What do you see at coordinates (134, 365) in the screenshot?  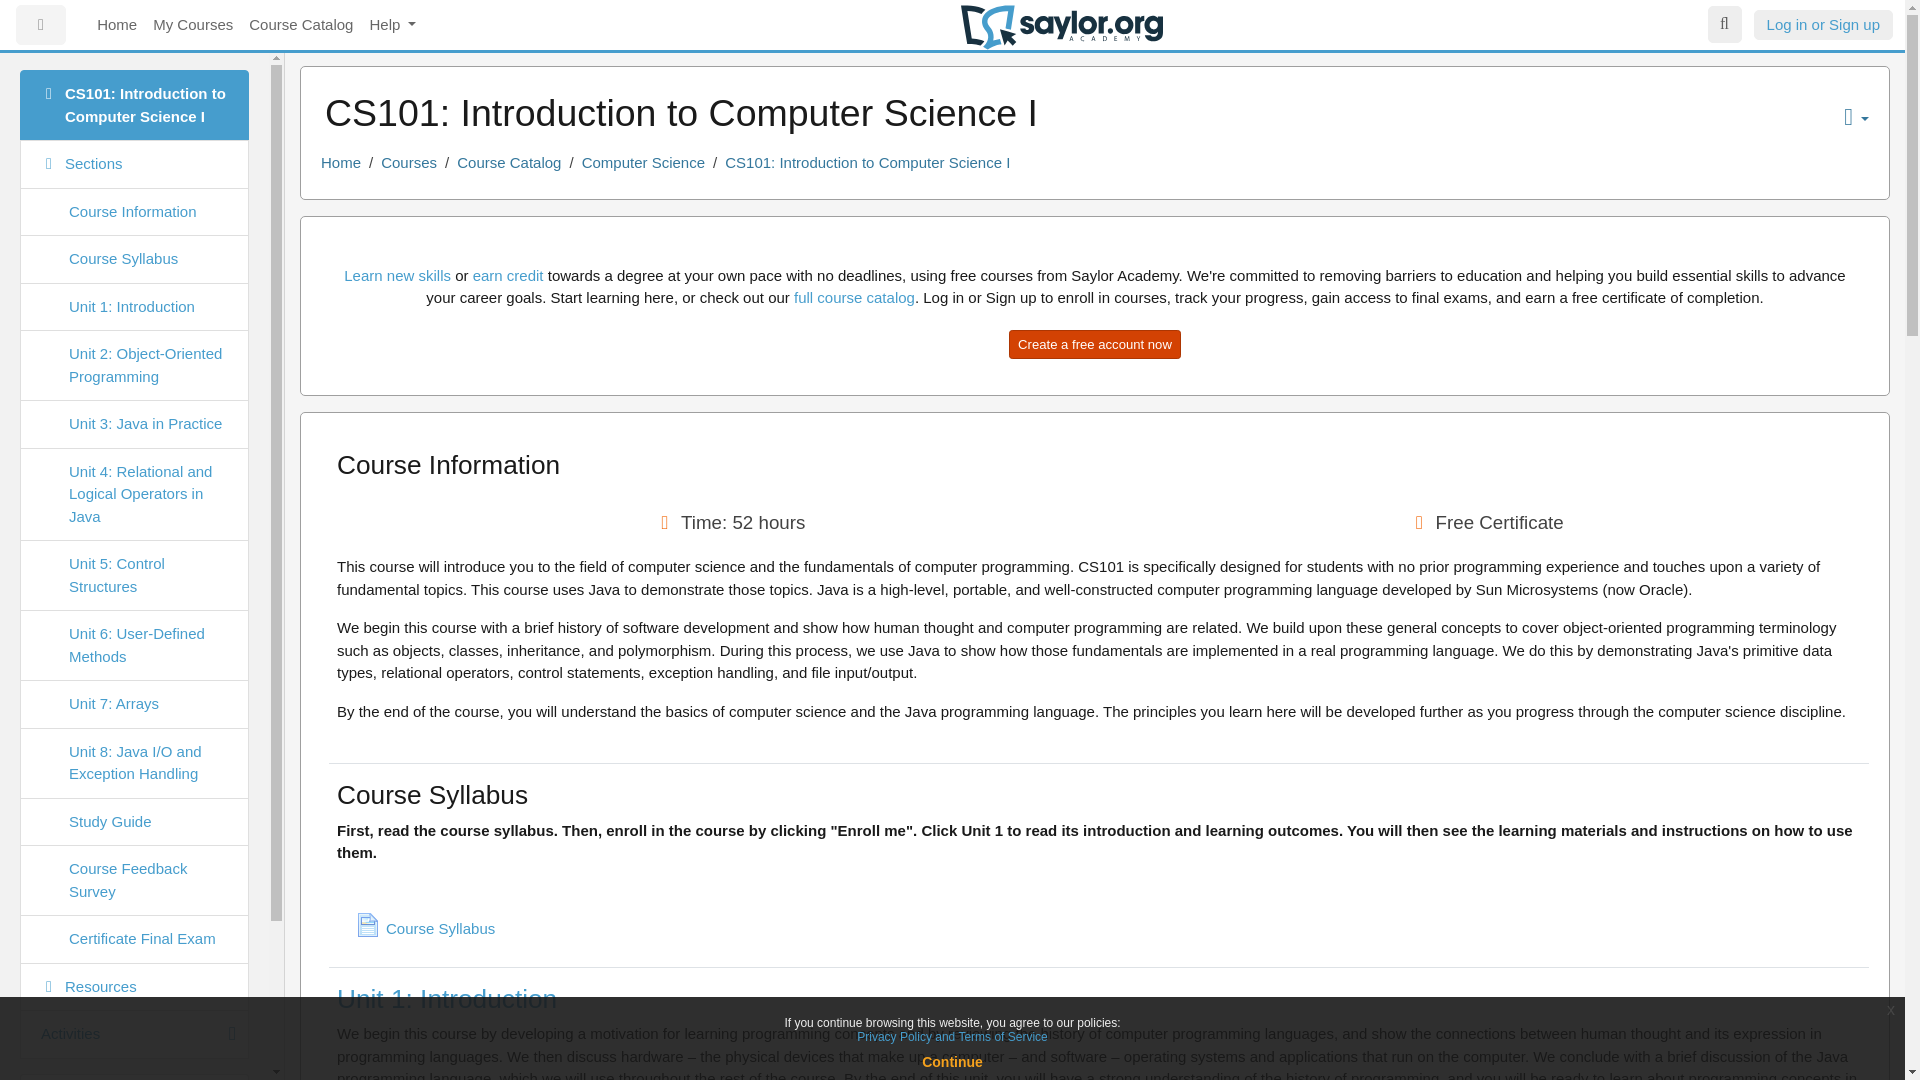 I see `Unit 2: Object-Oriented Programming` at bounding box center [134, 365].